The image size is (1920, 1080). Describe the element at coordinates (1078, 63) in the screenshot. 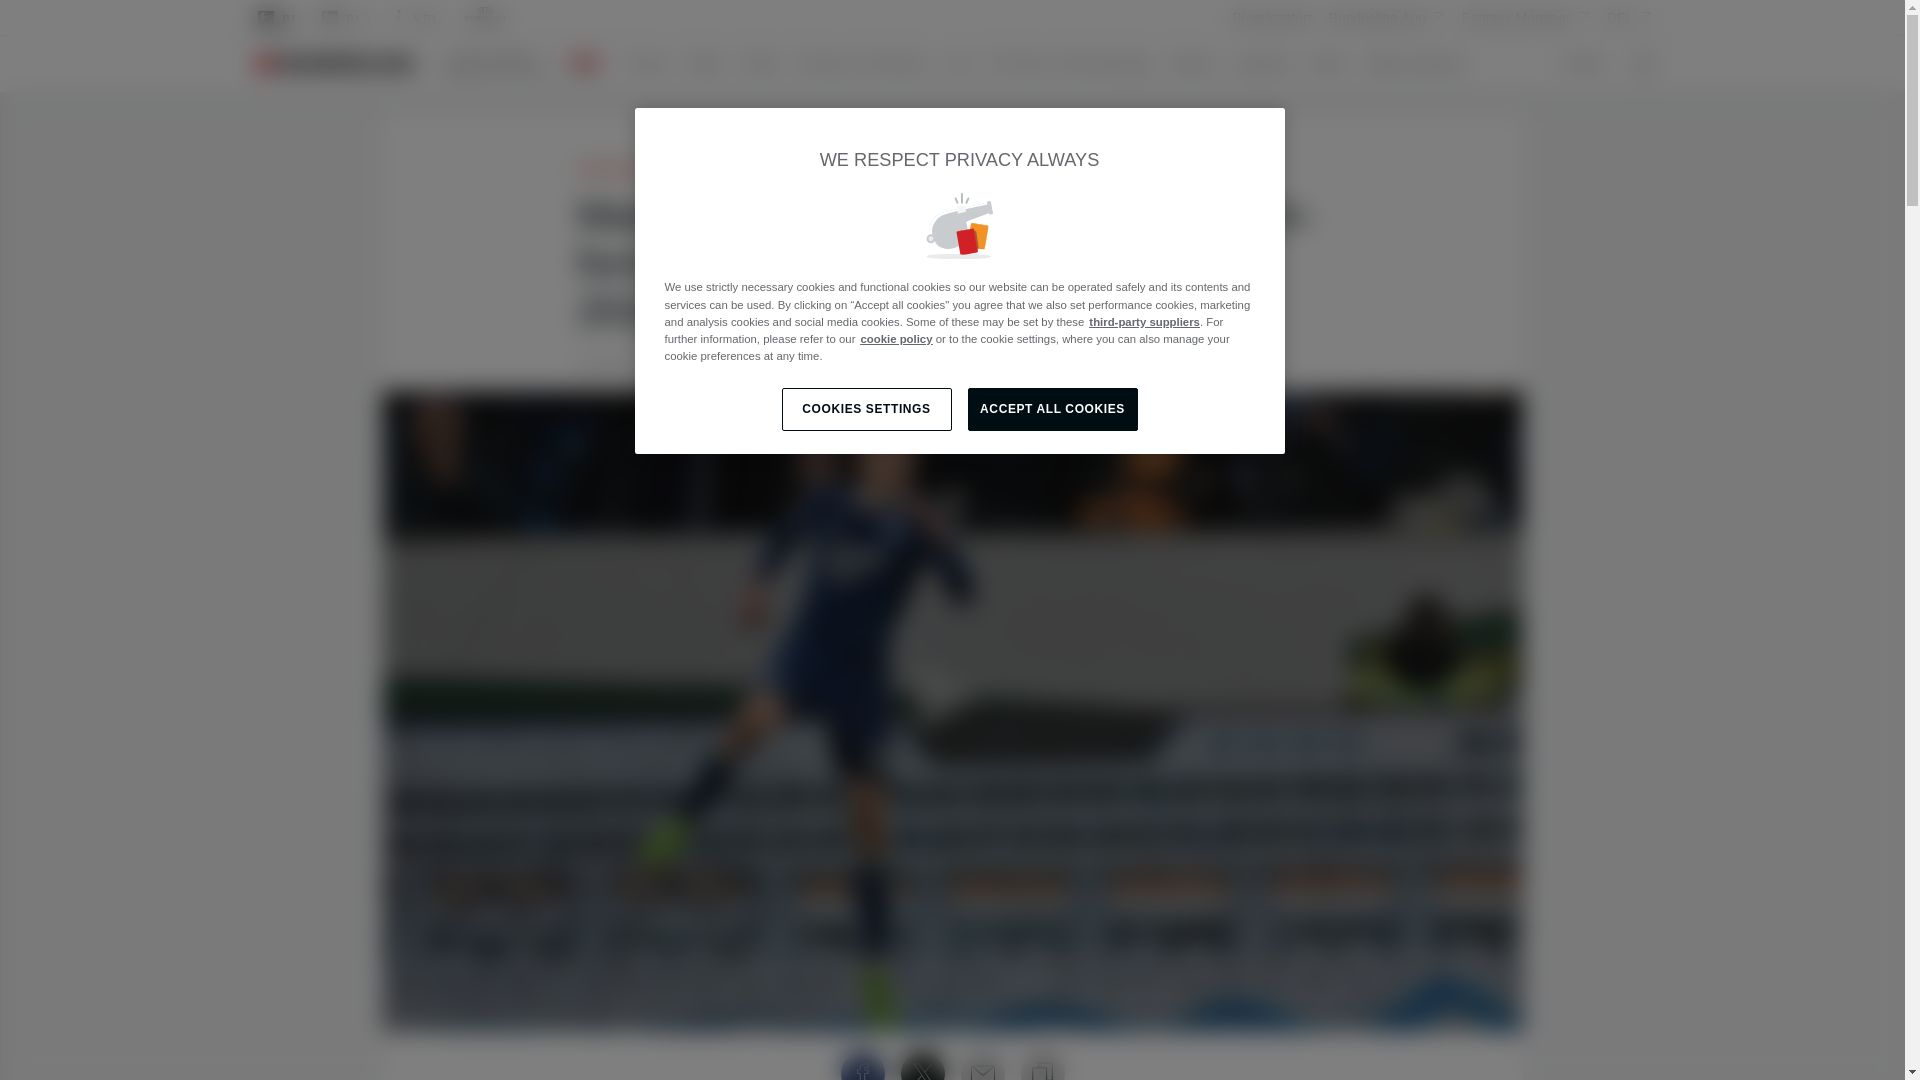

I see `60 Years of Bundesliga` at that location.